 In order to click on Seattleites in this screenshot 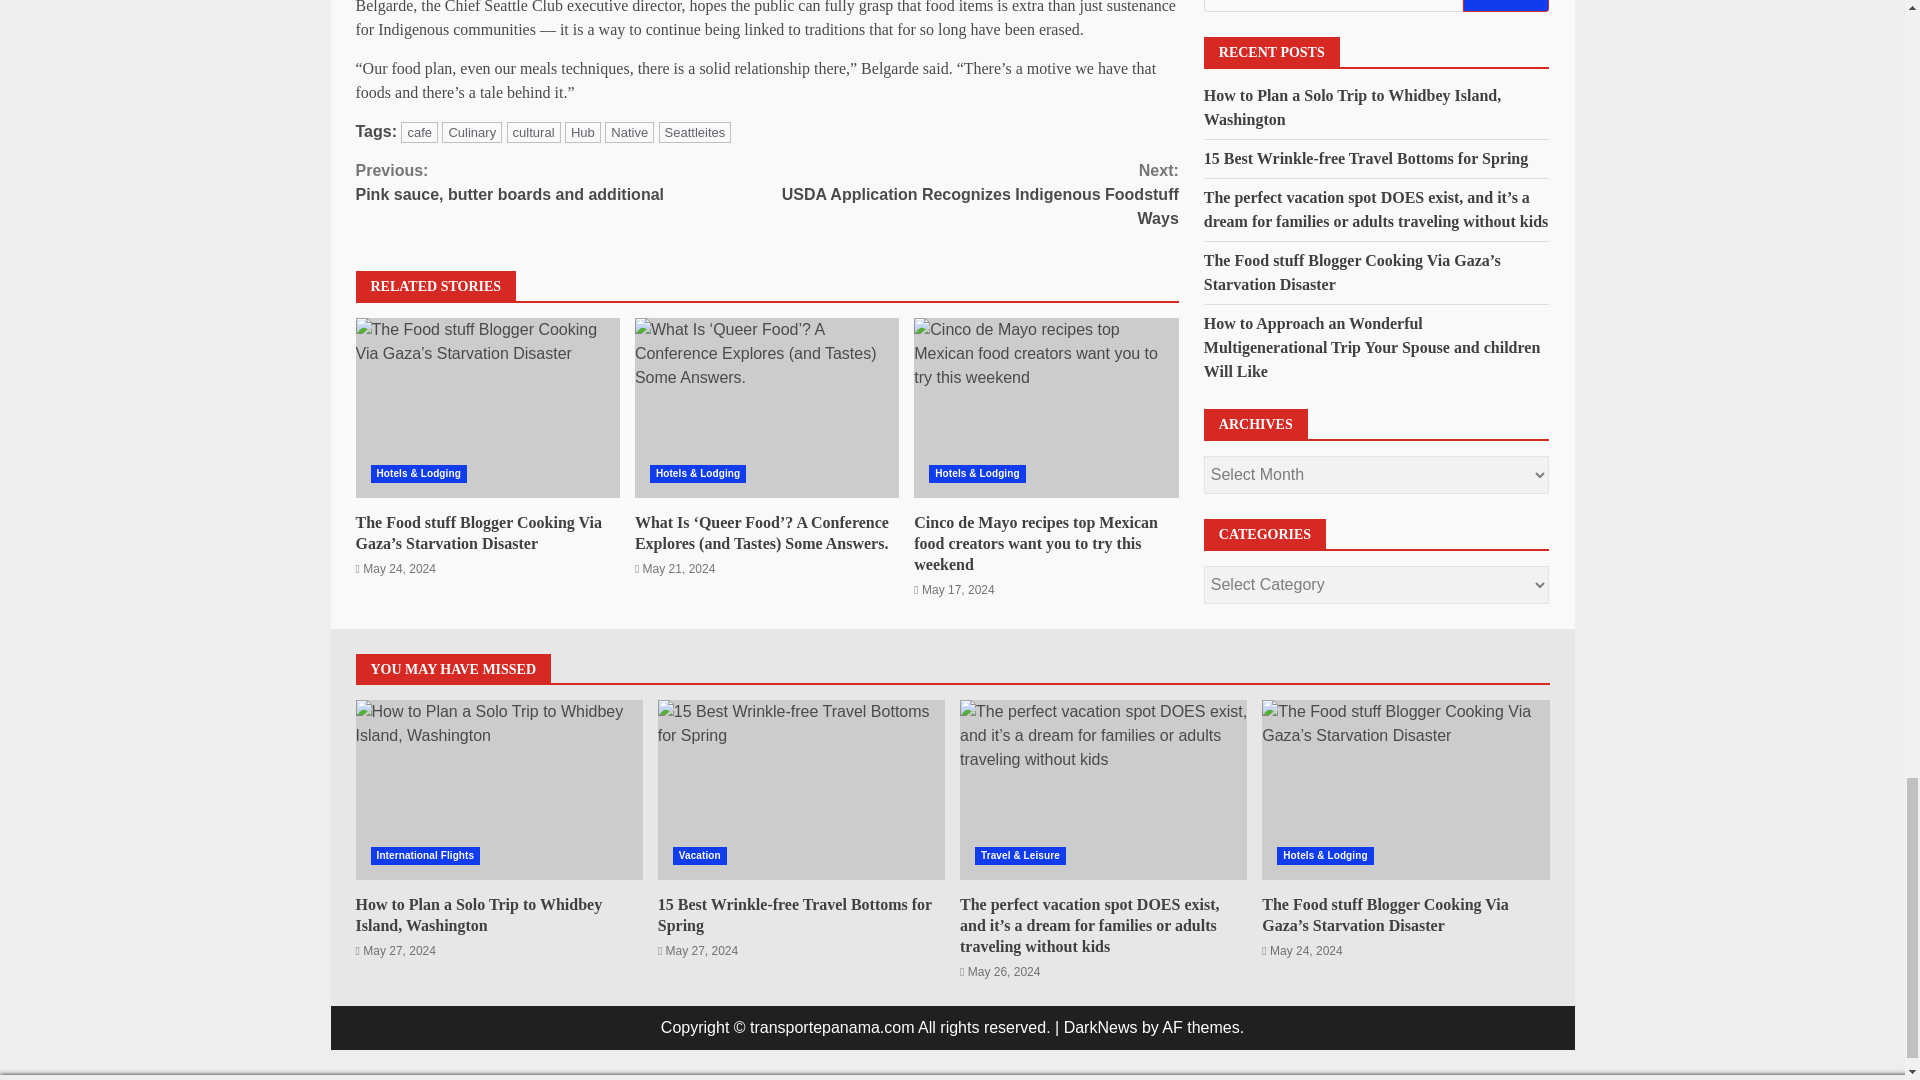, I will do `click(471, 132)`.